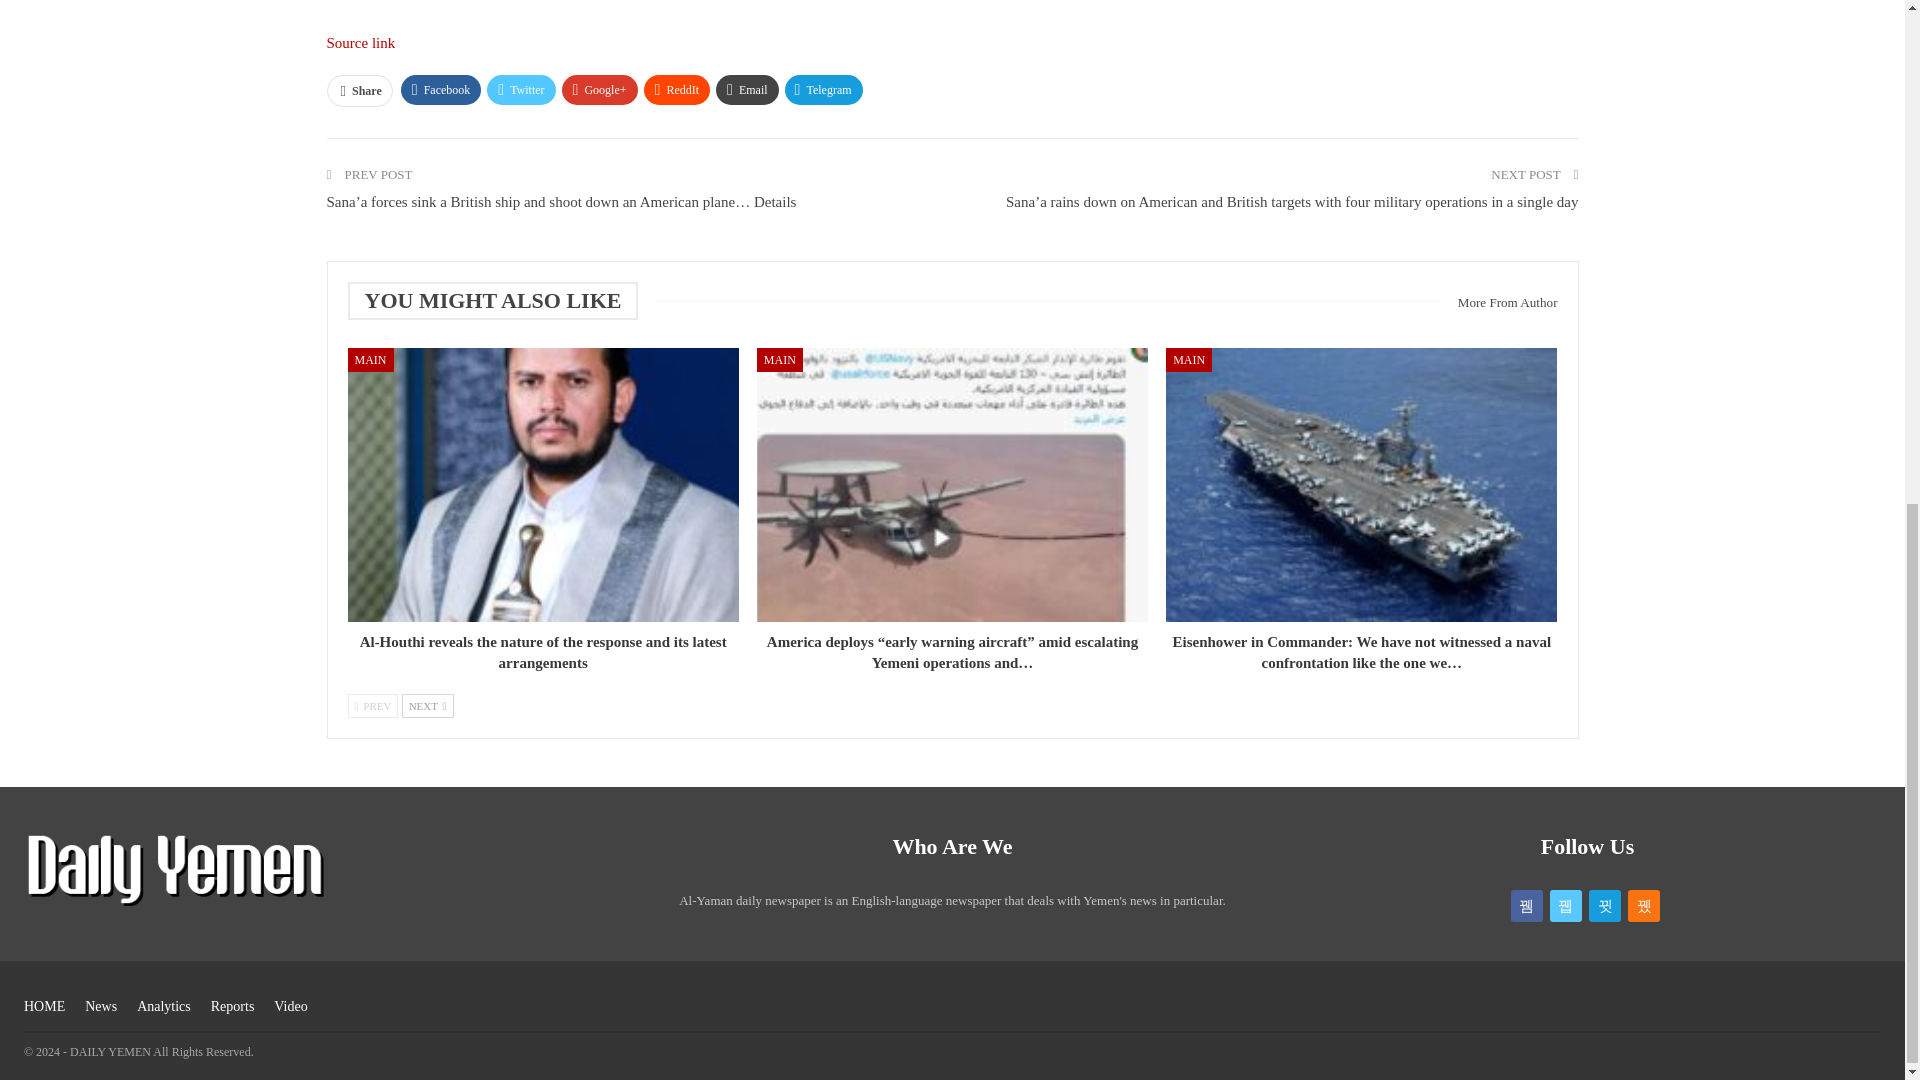 The width and height of the screenshot is (1920, 1080). I want to click on Email, so click(748, 89).